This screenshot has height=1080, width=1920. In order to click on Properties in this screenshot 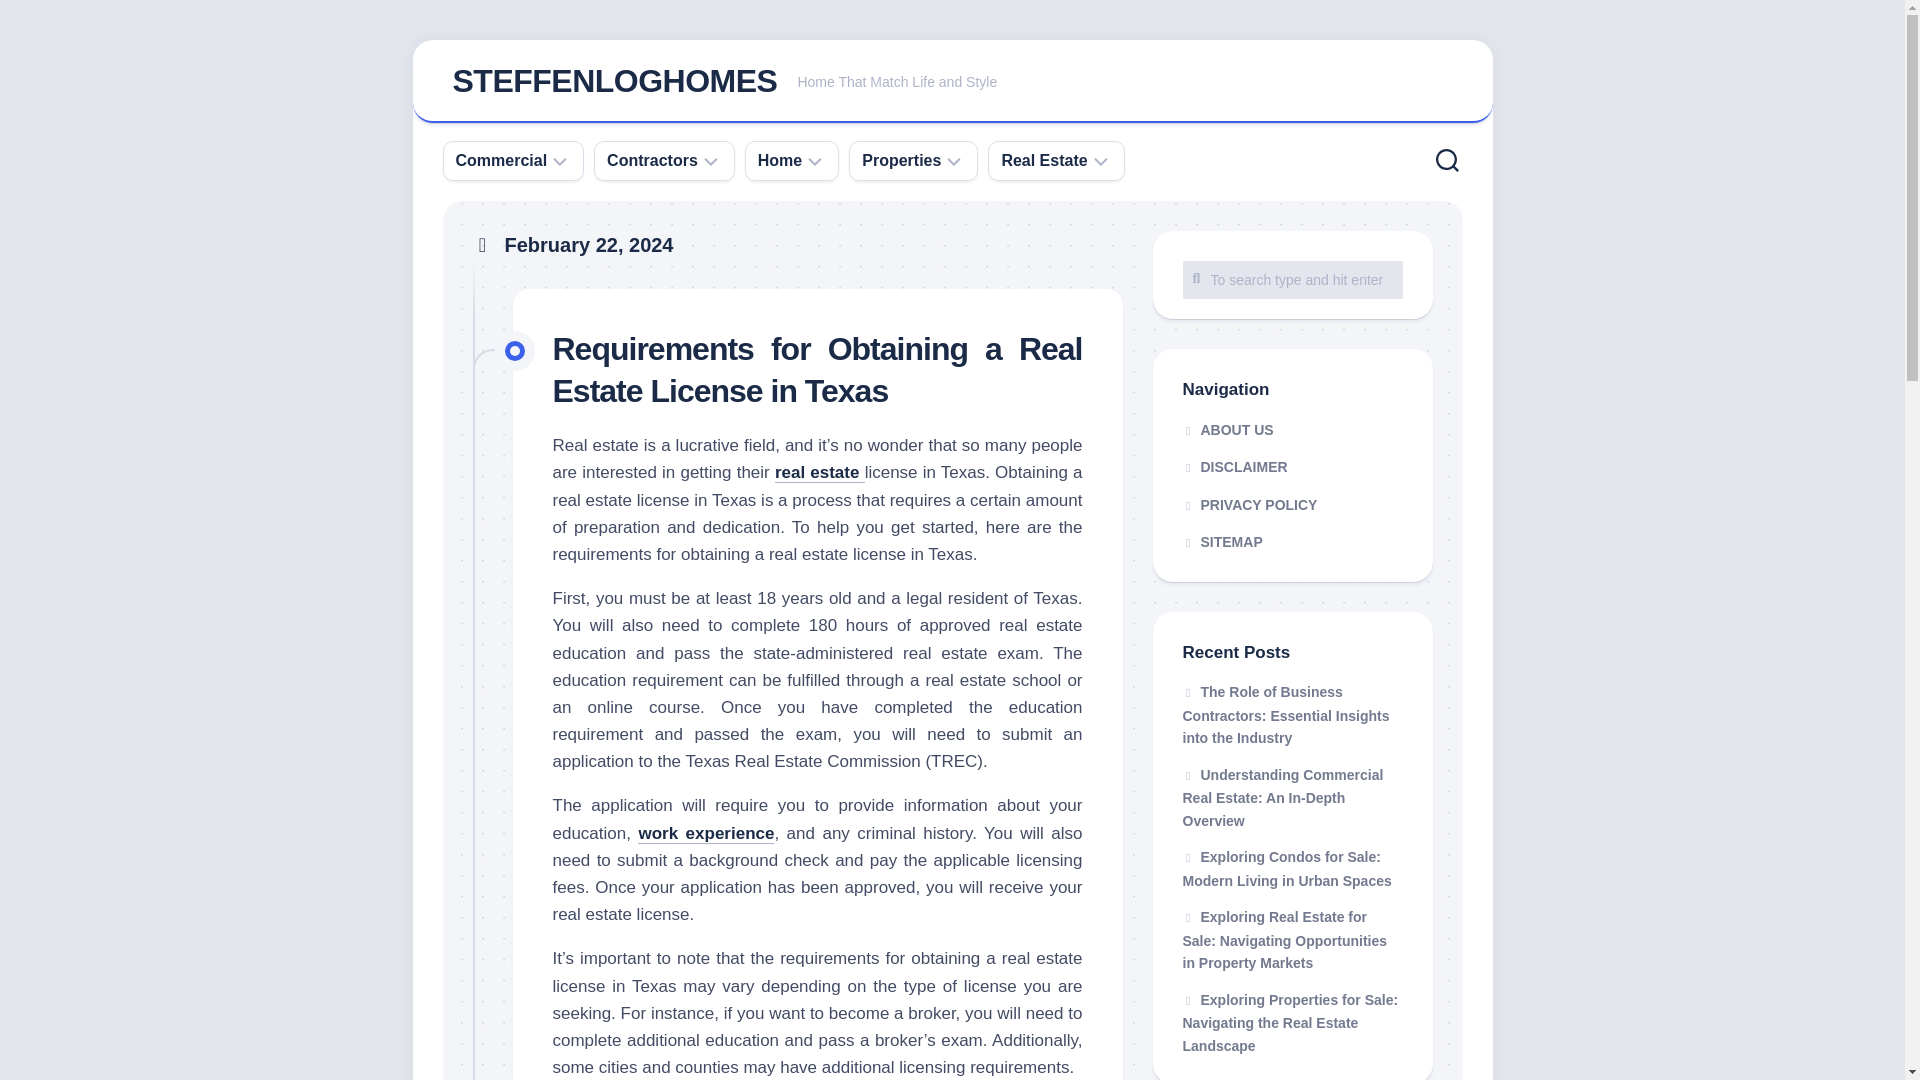, I will do `click(1292, 430)`.